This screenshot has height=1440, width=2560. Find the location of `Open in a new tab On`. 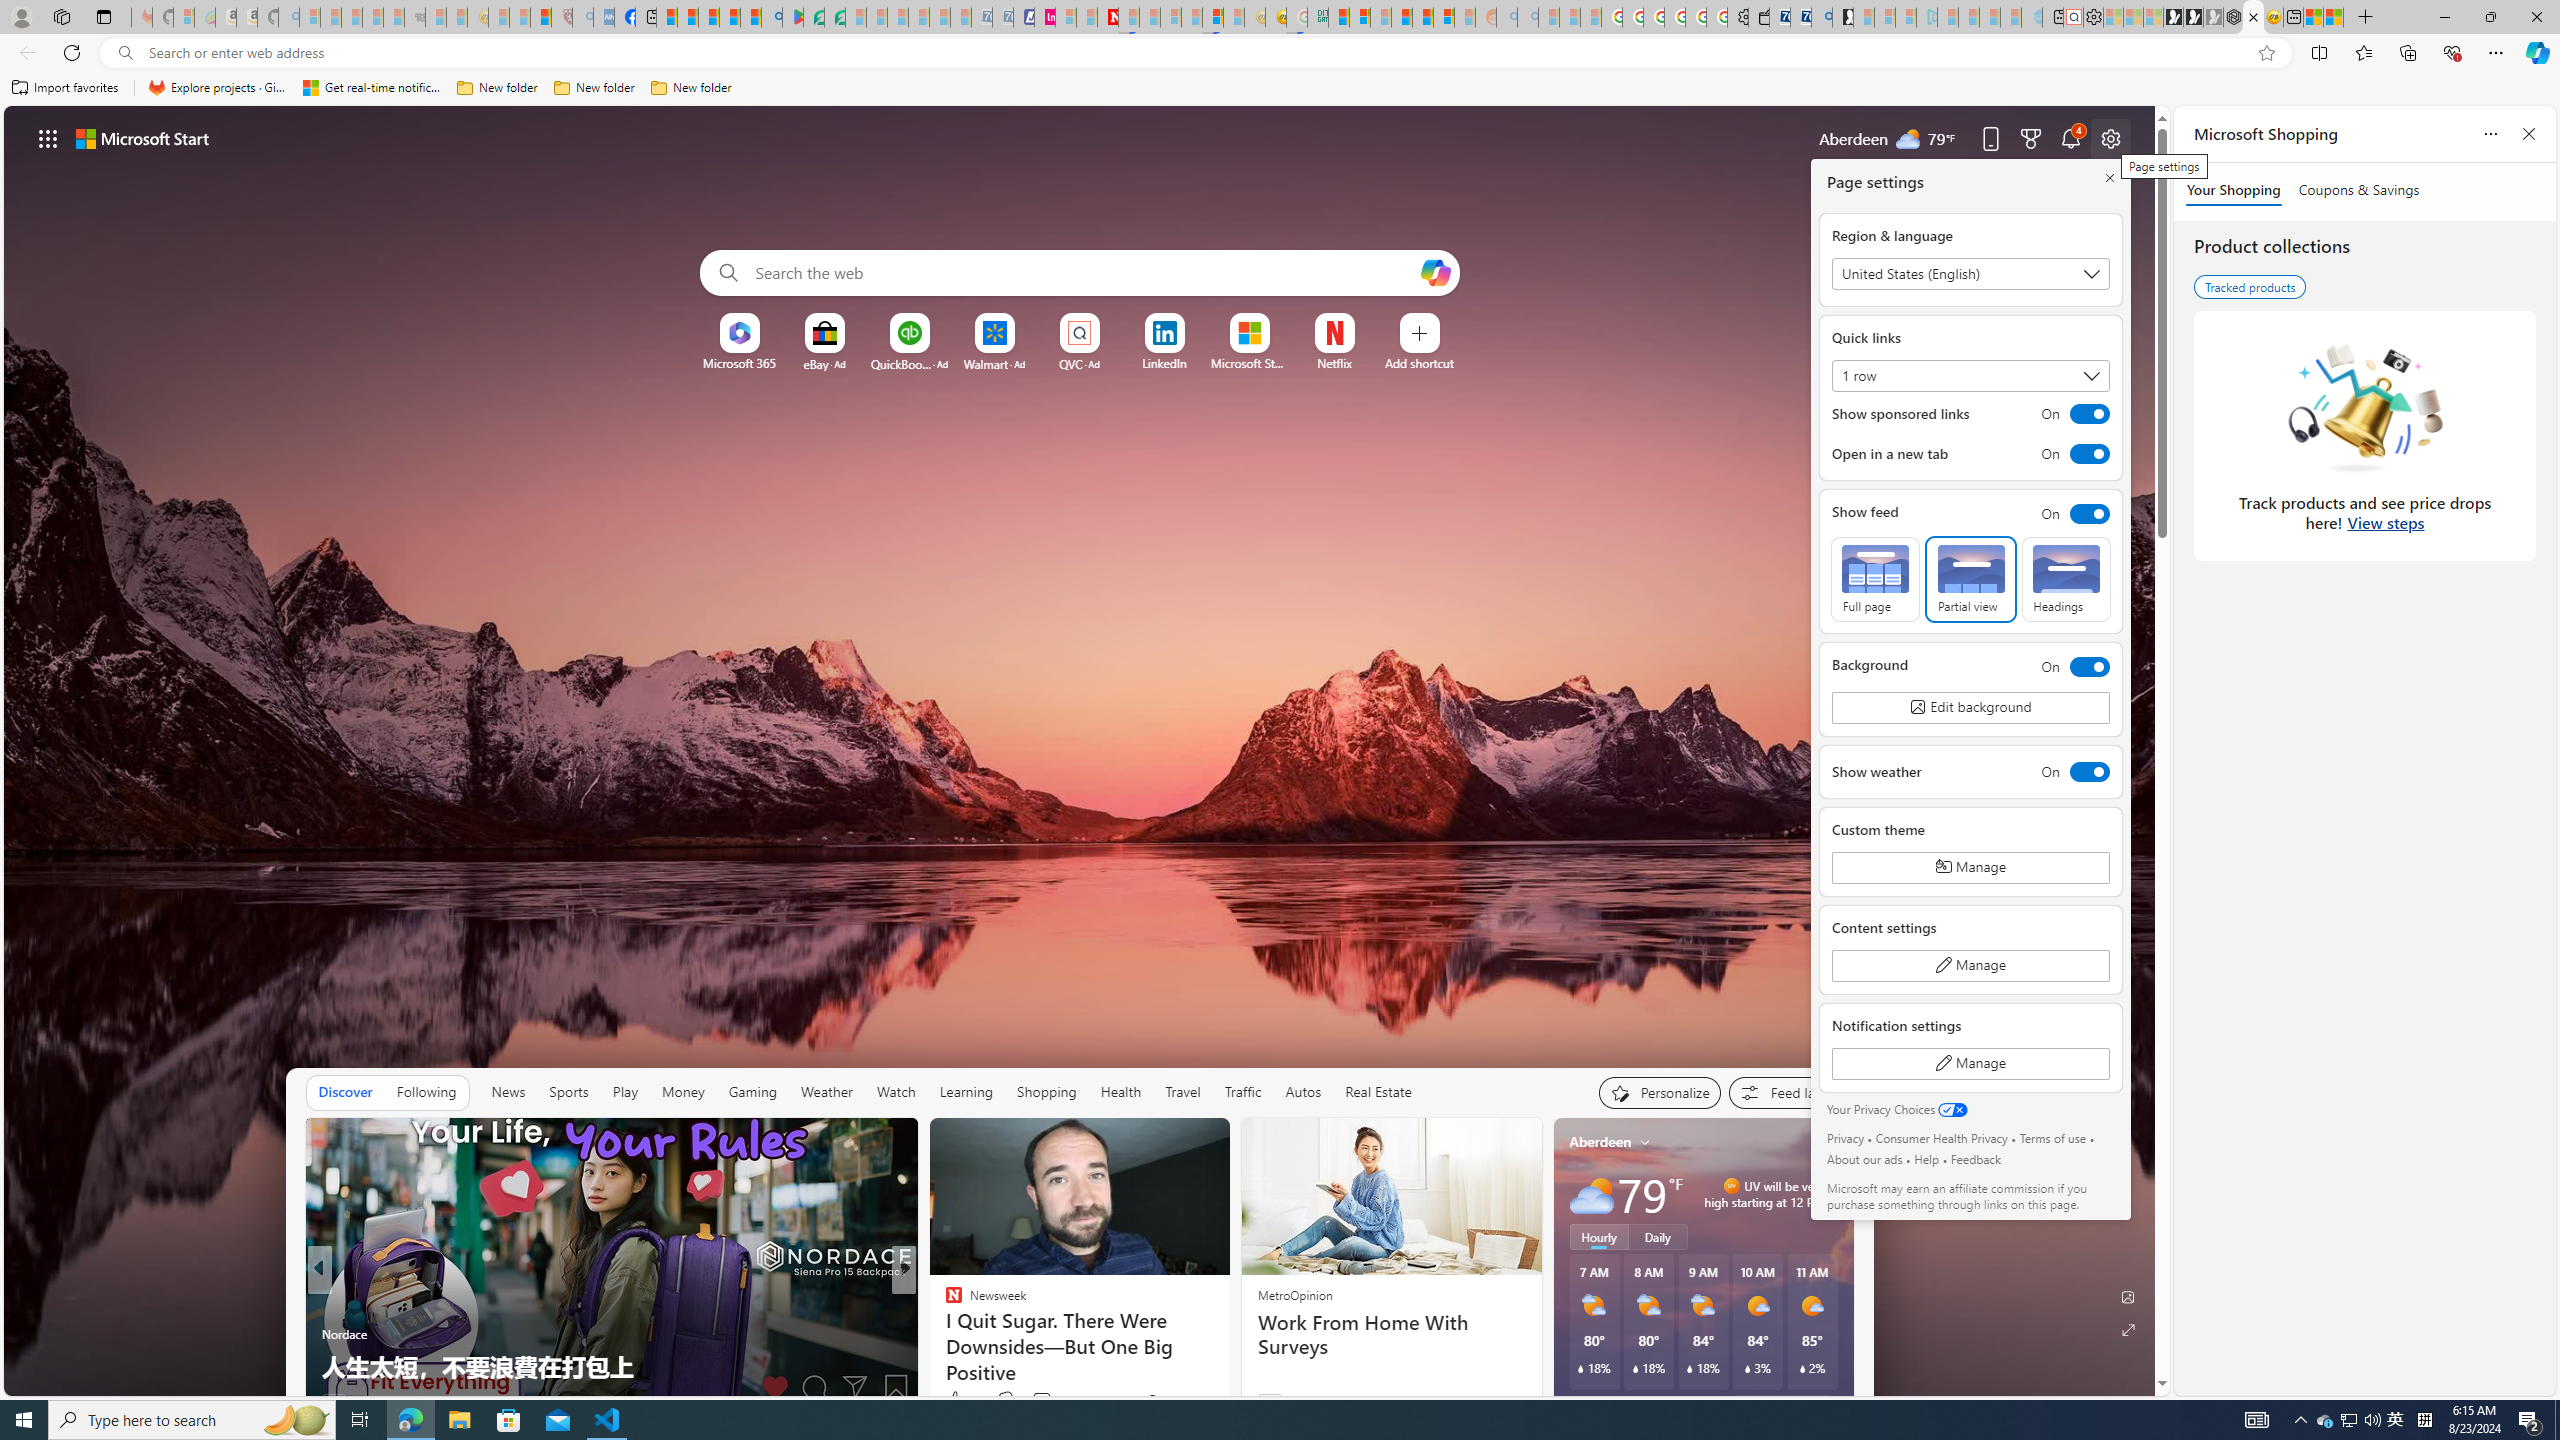

Open in a new tab On is located at coordinates (1970, 453).